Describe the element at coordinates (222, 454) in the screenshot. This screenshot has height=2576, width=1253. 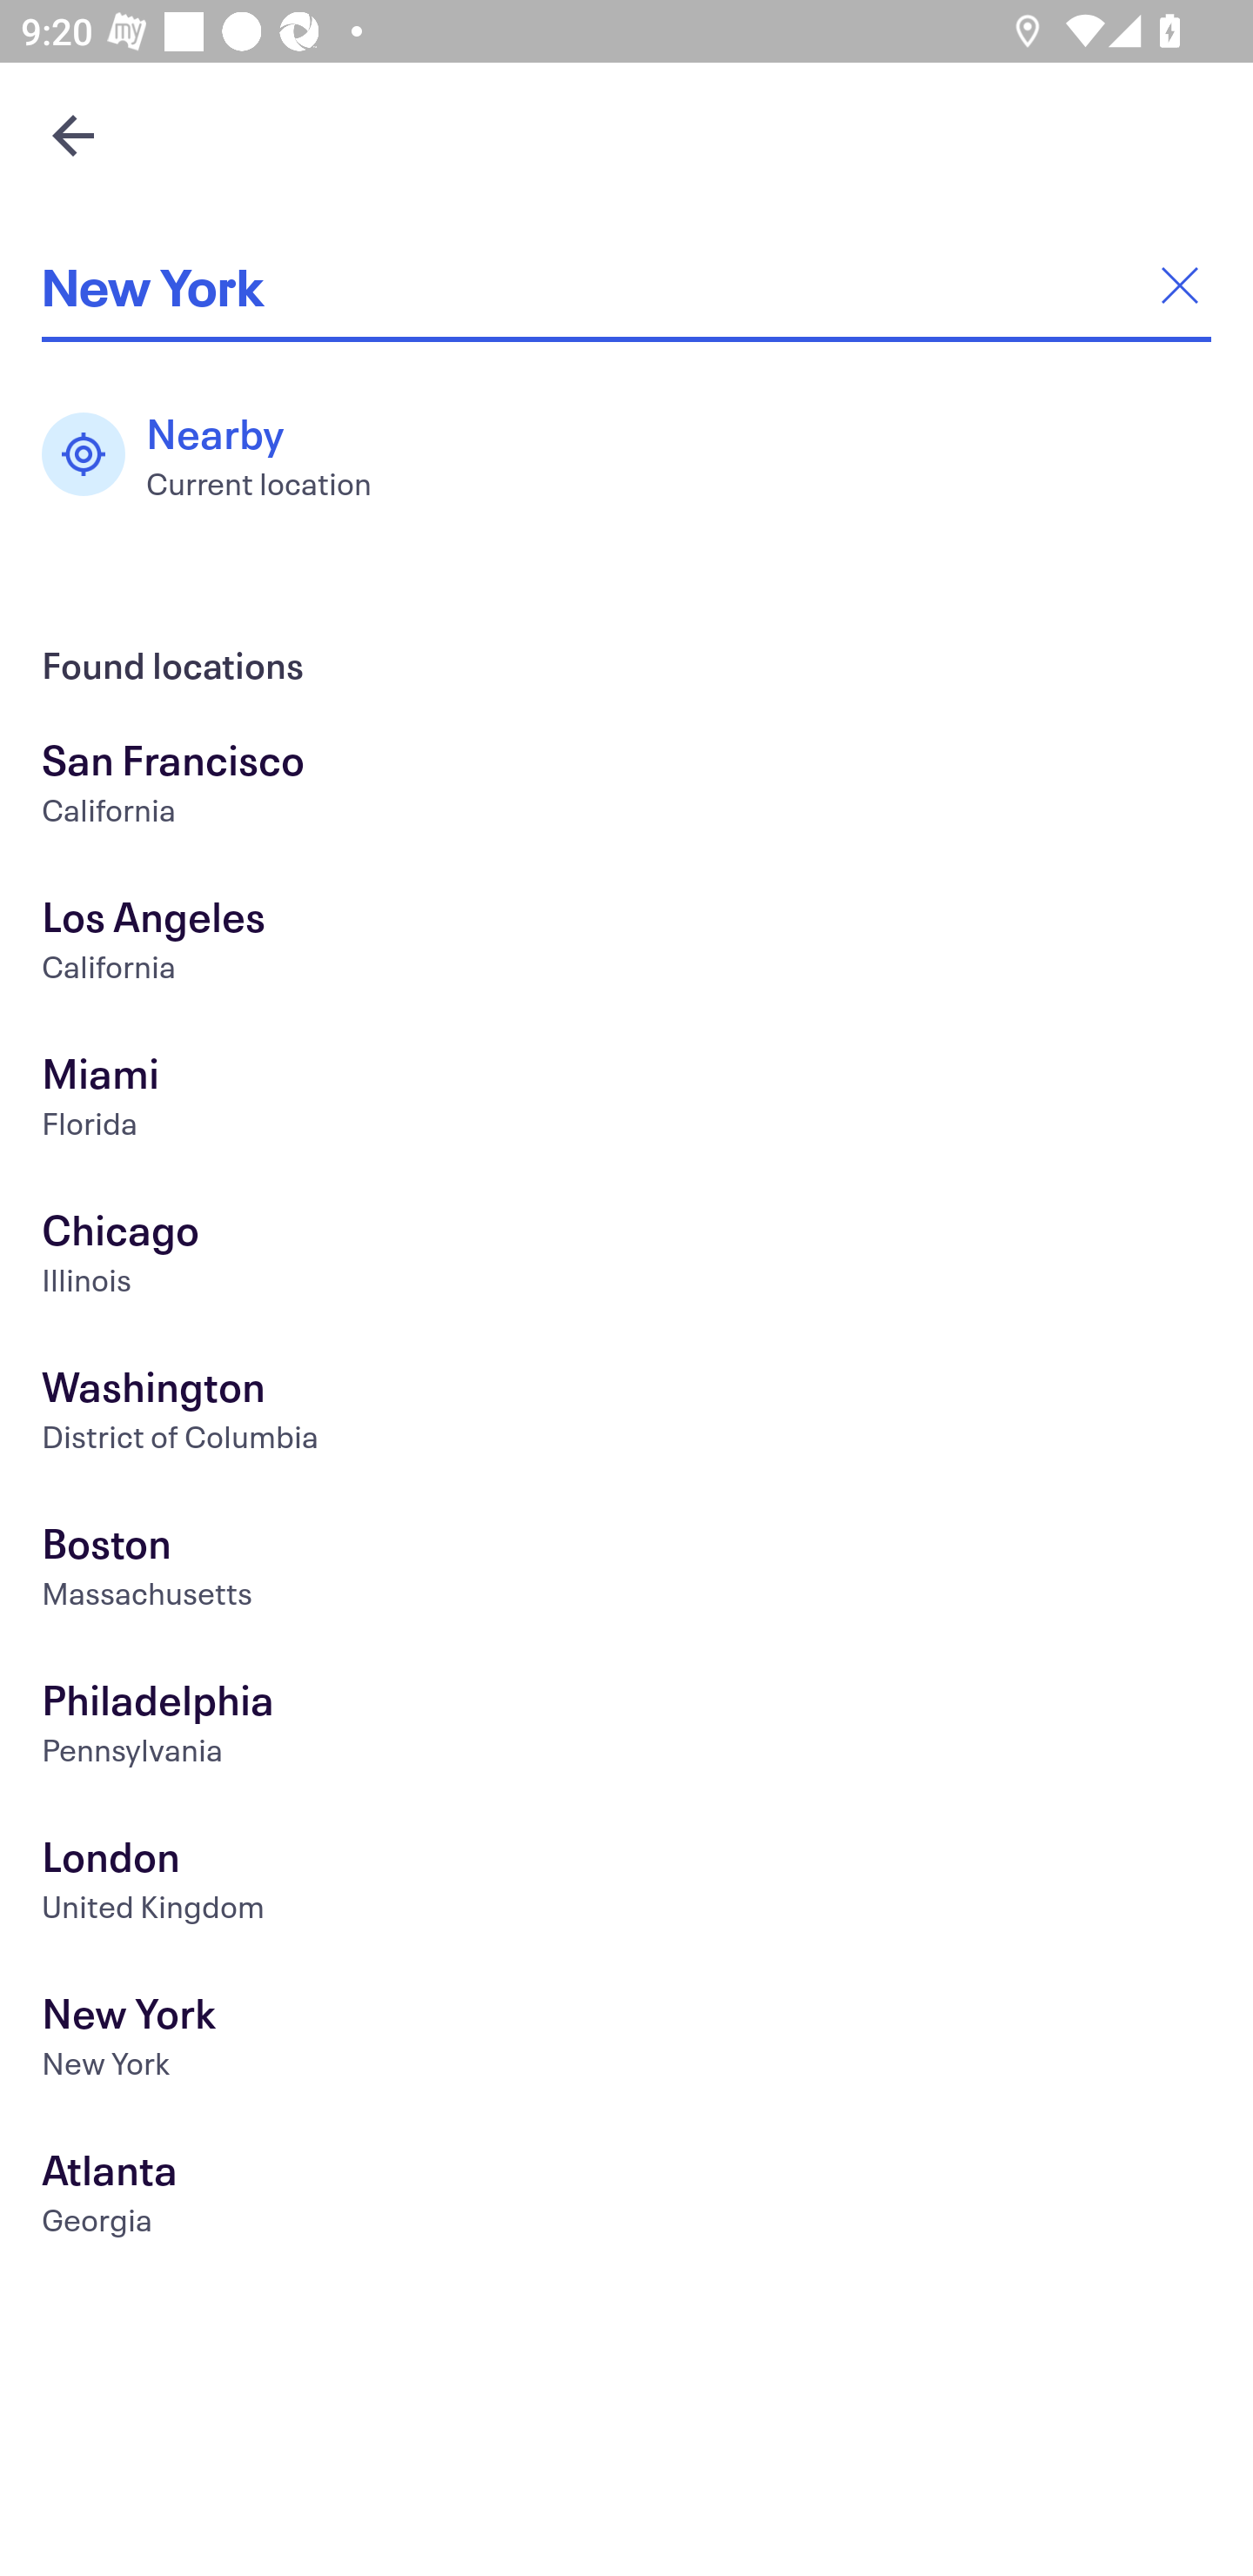
I see `Nearby Current location` at that location.